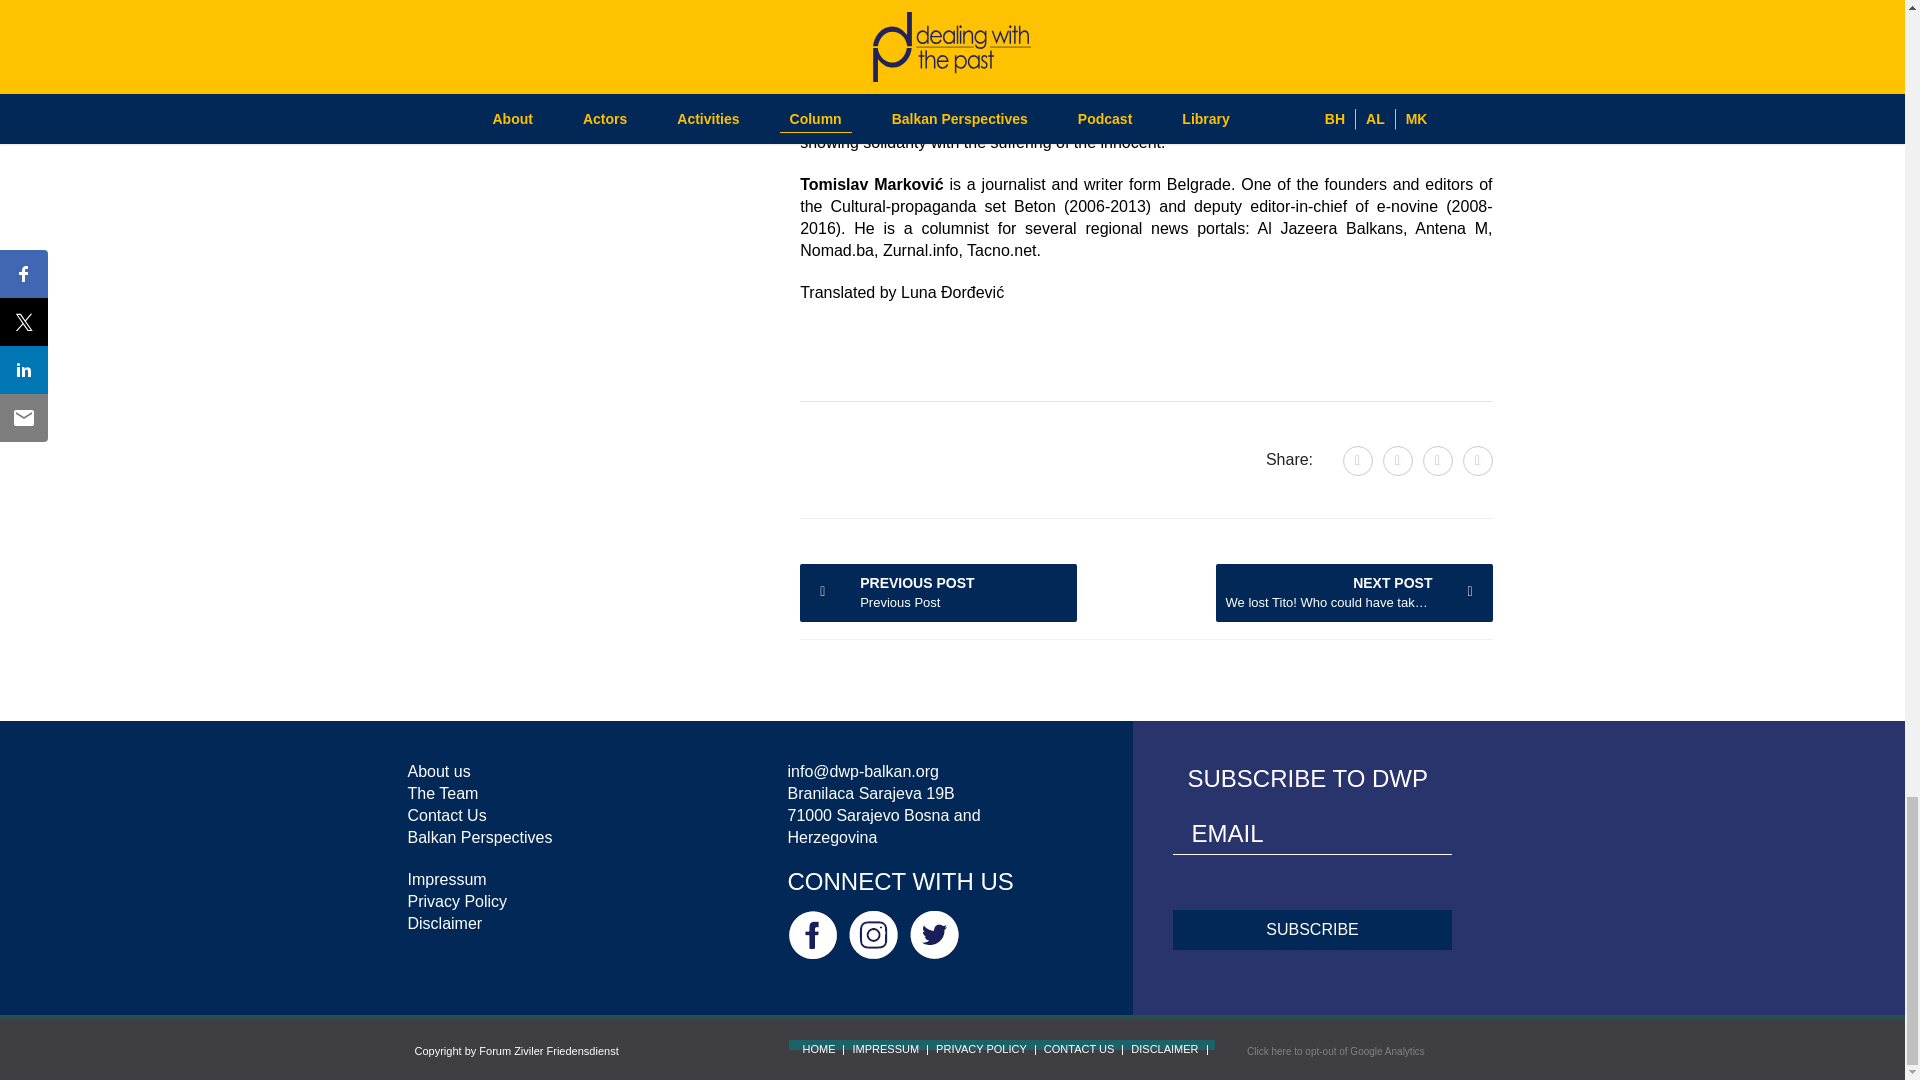  Describe the element at coordinates (442, 794) in the screenshot. I see `SUBSCRIBE` at that location.